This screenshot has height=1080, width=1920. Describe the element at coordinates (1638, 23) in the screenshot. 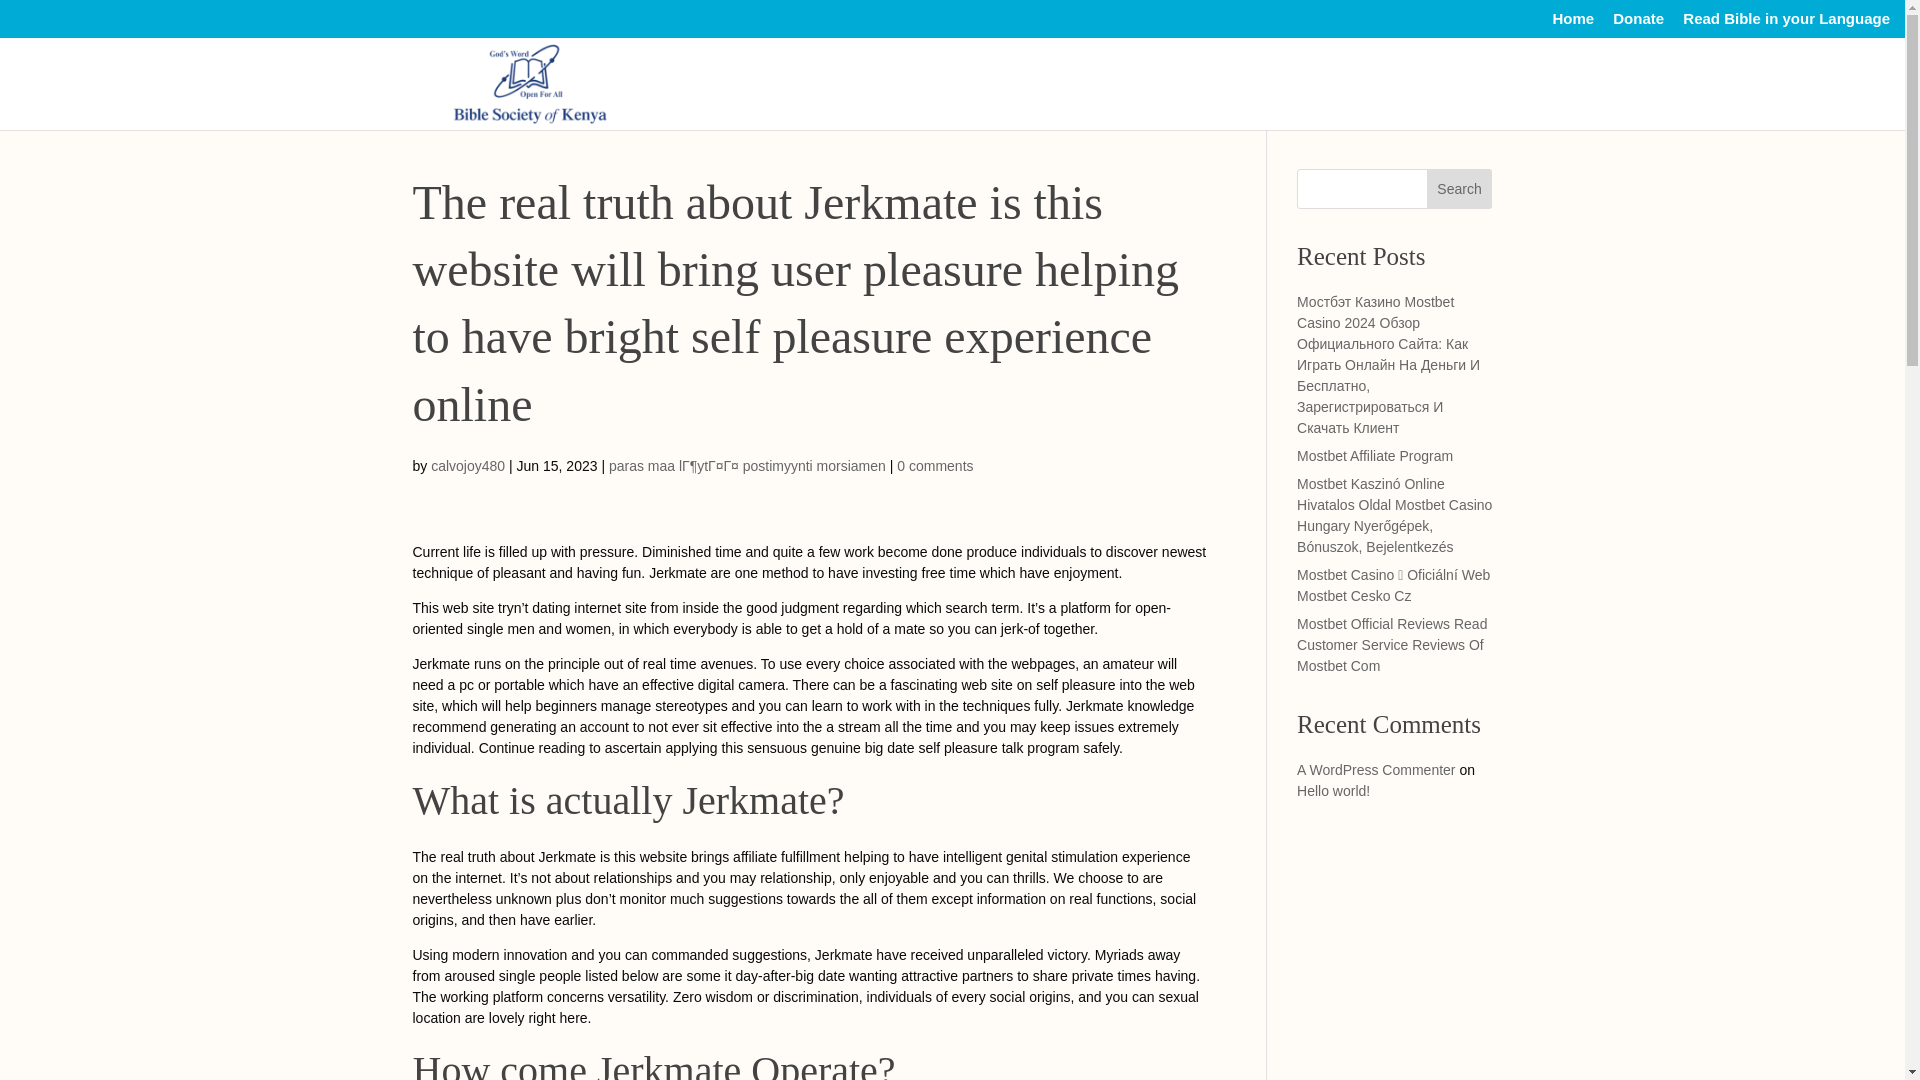

I see `Donate` at that location.